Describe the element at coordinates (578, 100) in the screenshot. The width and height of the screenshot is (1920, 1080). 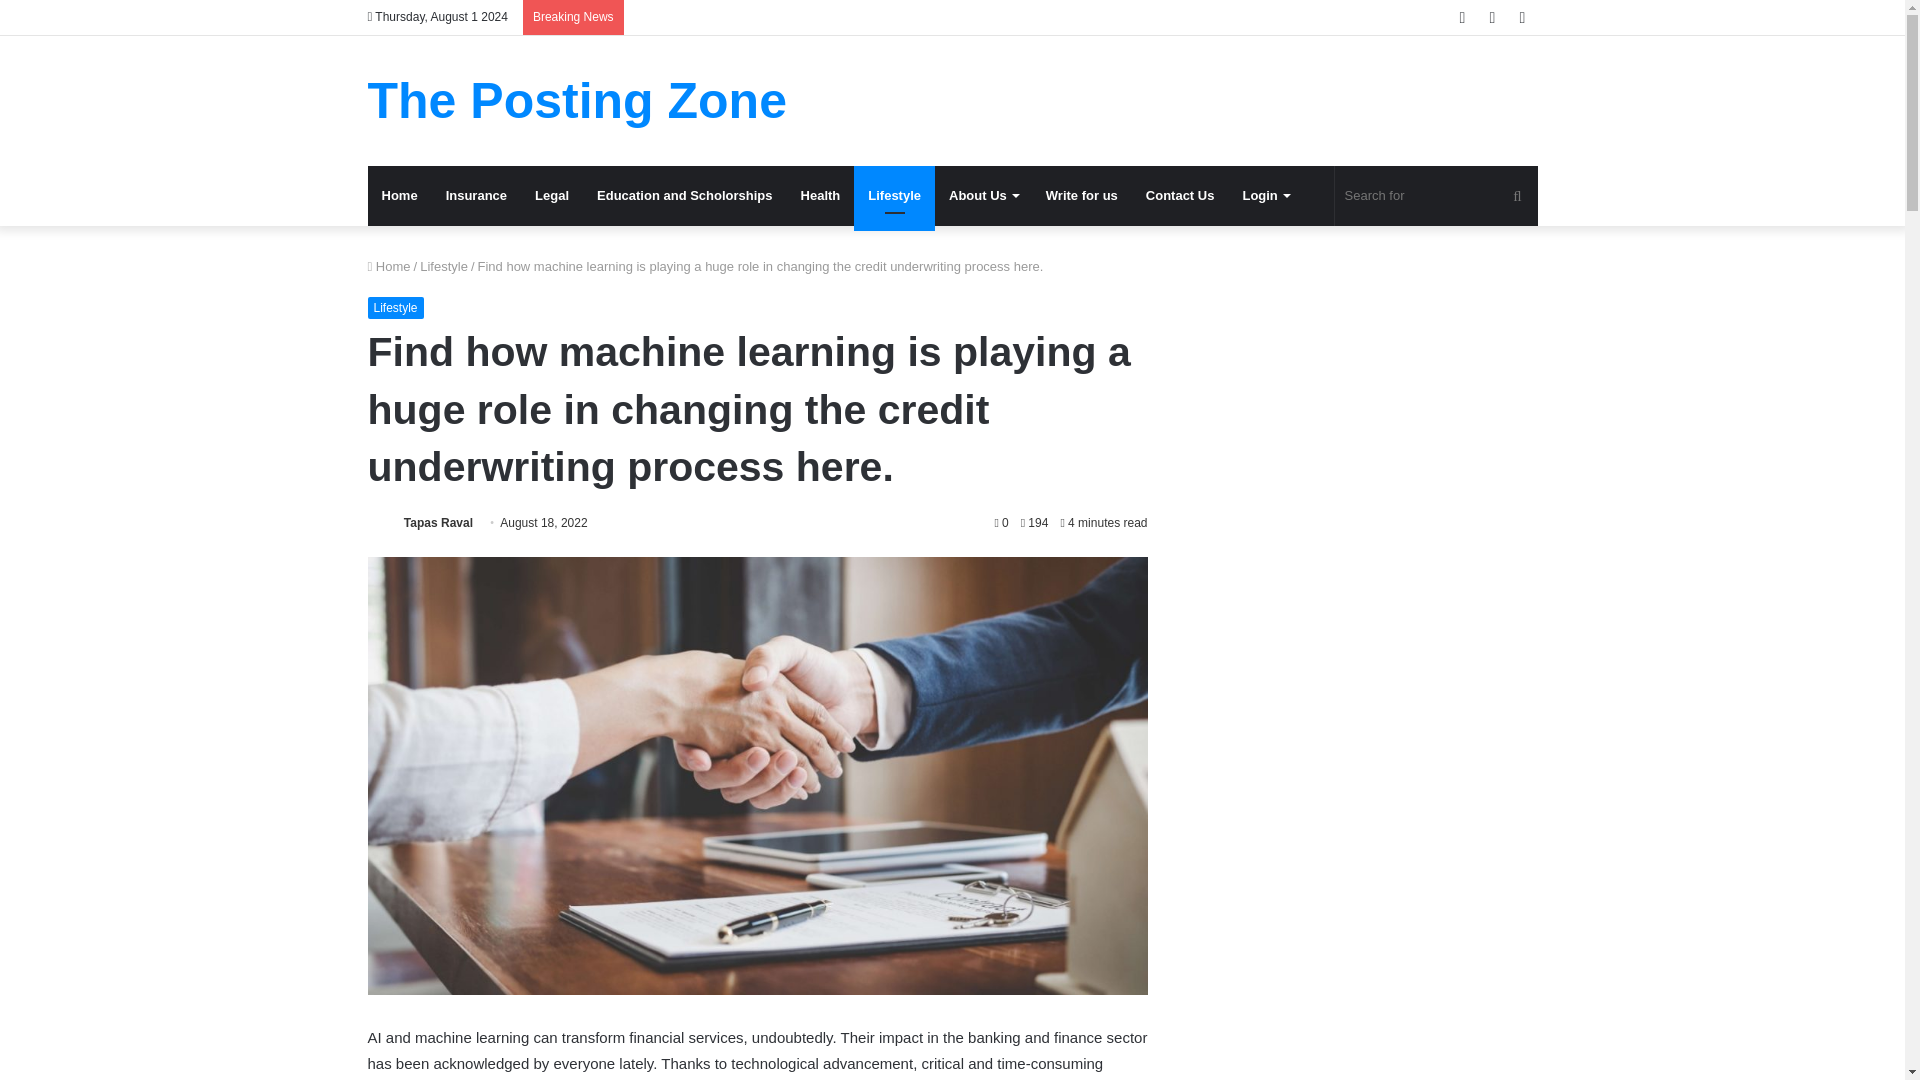
I see `The Posting Zone` at that location.